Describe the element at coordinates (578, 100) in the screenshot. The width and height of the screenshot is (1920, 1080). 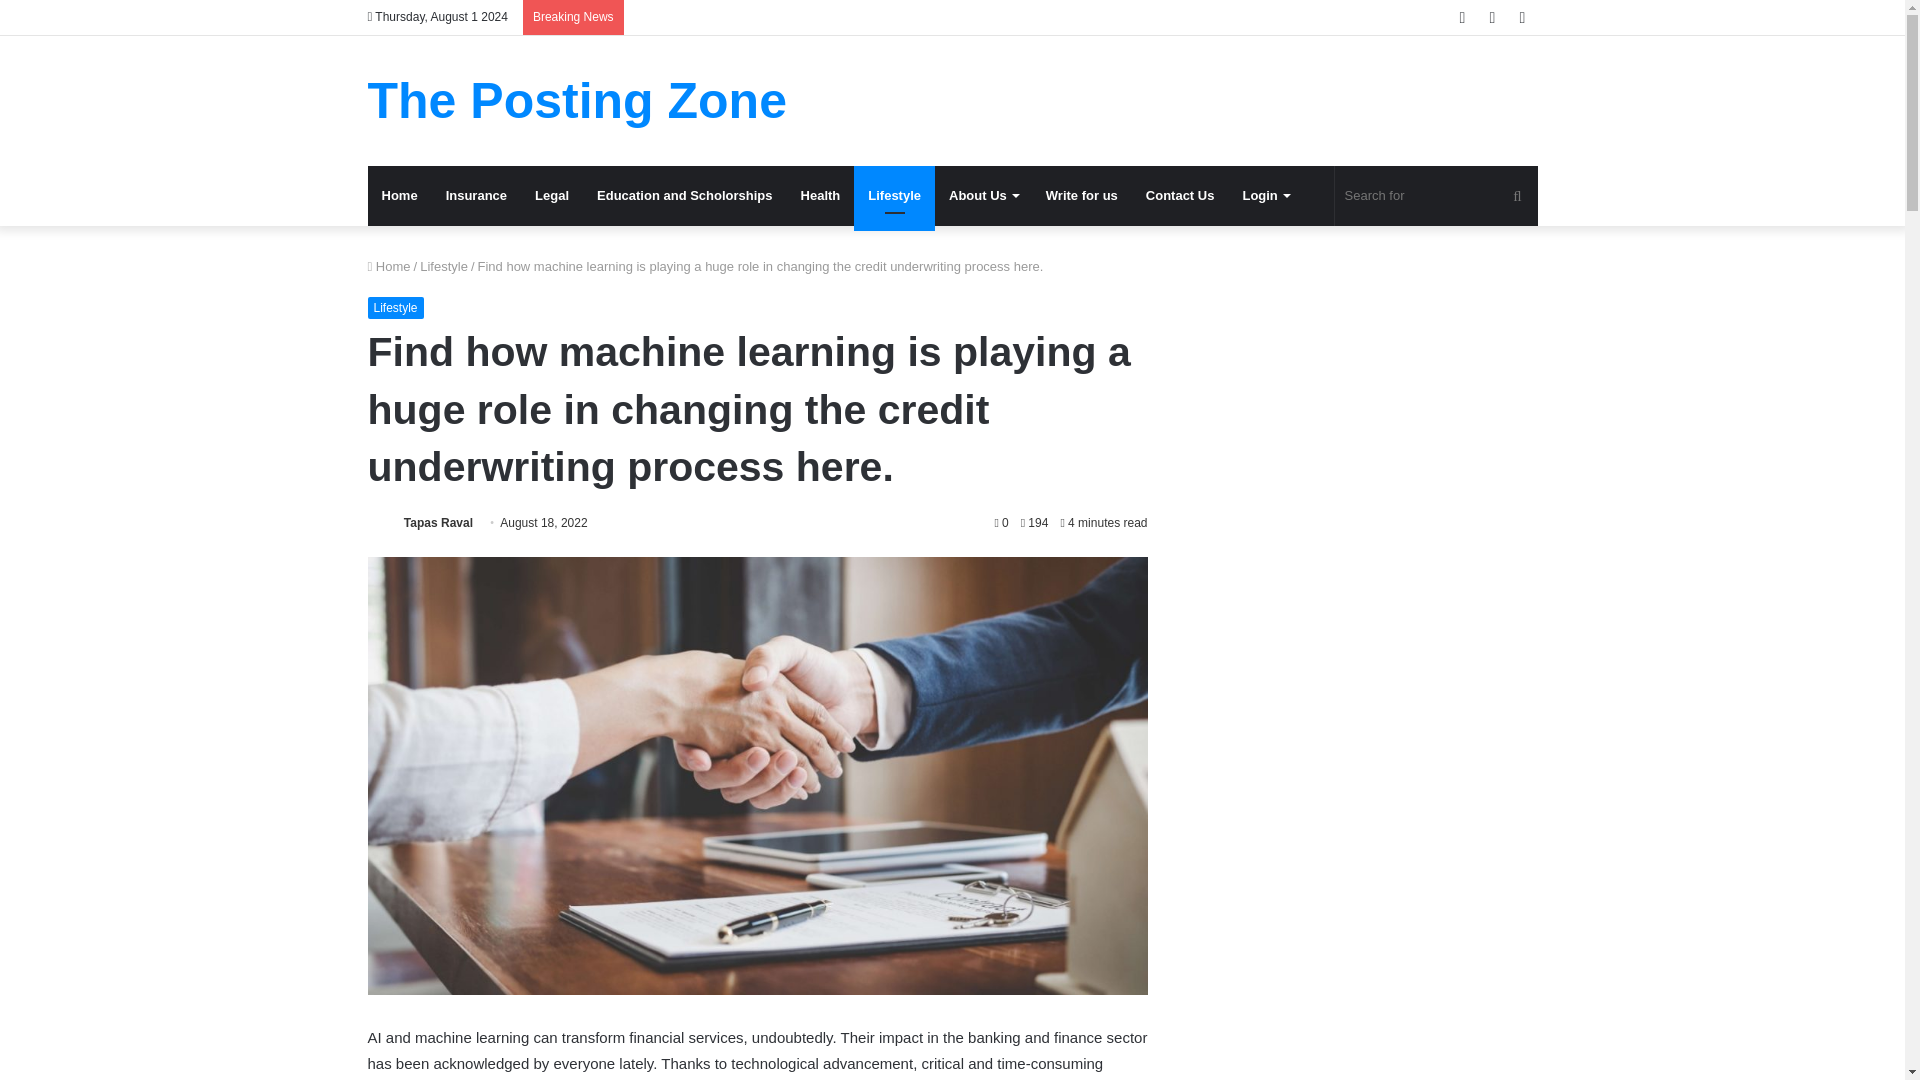
I see `The Posting Zone` at that location.